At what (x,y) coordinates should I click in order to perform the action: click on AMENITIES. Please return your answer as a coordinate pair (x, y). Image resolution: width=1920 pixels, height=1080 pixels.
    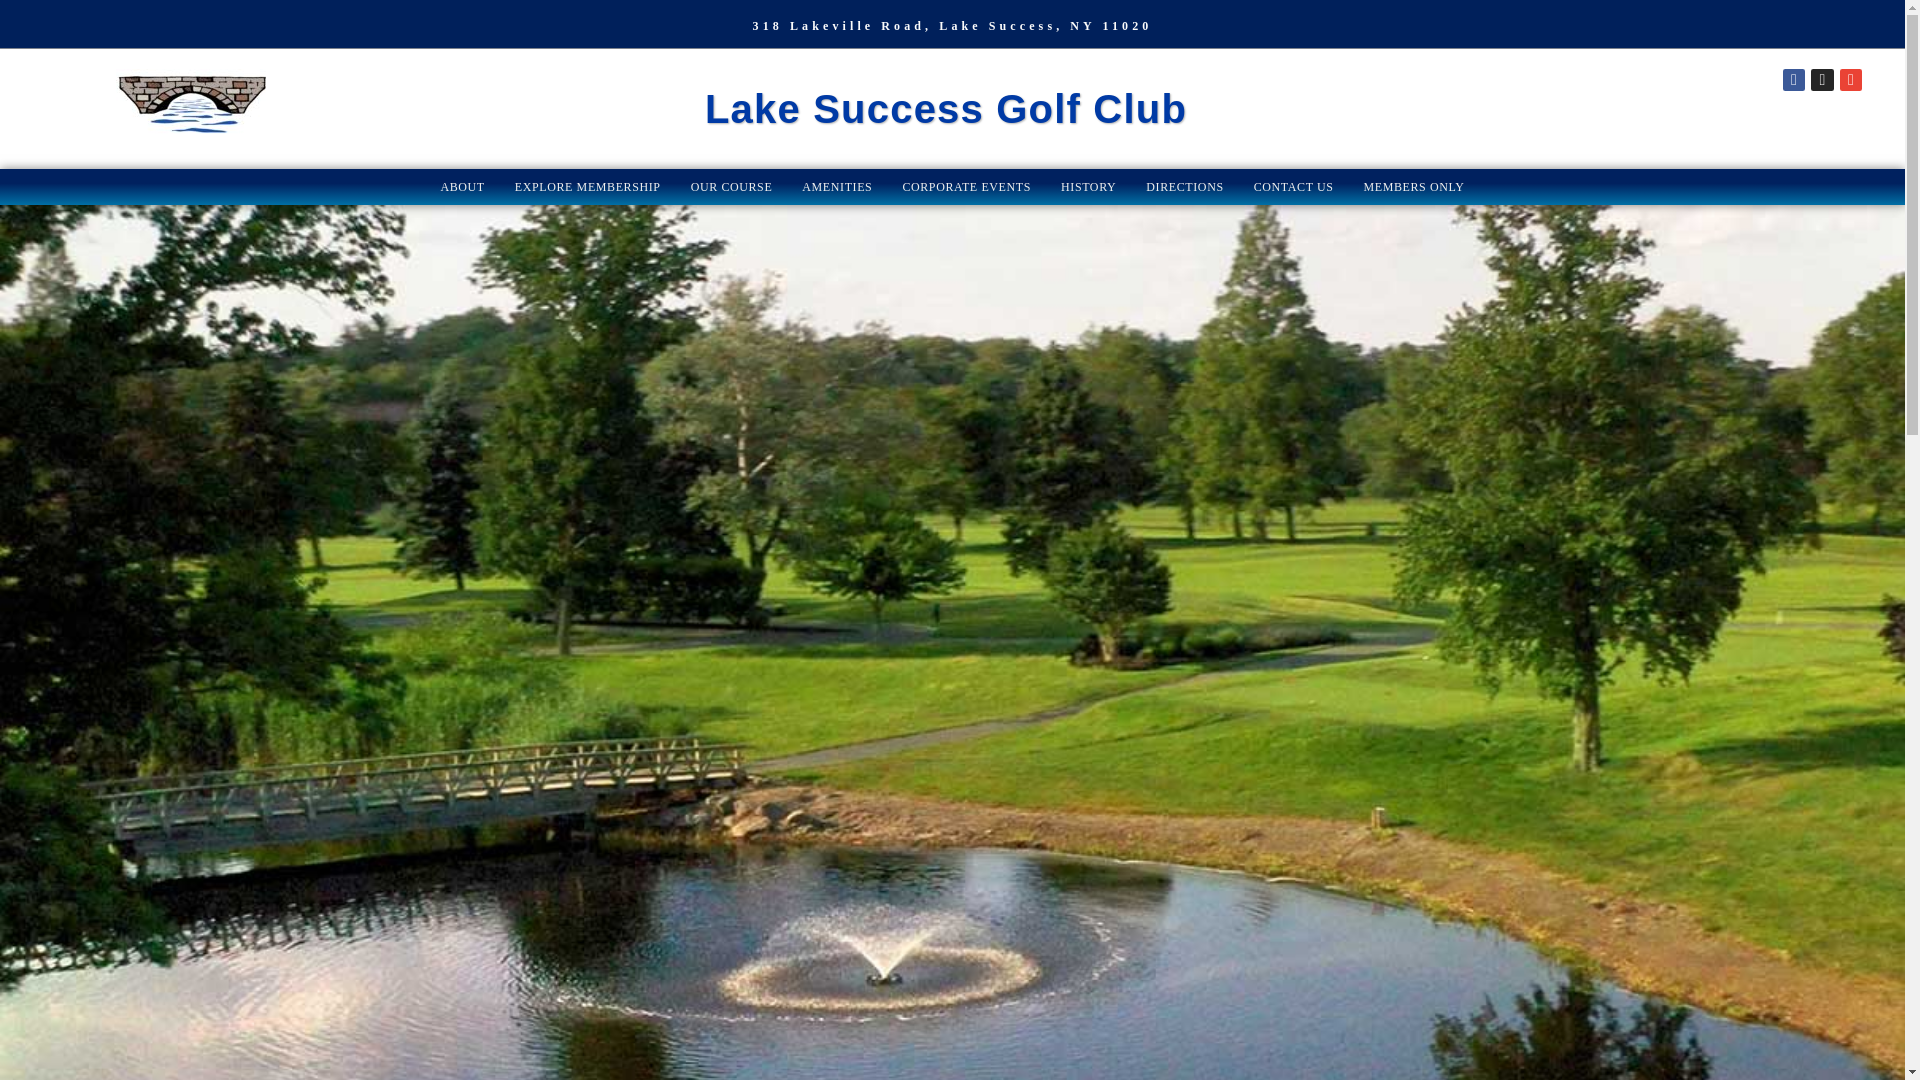
    Looking at the image, I should click on (837, 186).